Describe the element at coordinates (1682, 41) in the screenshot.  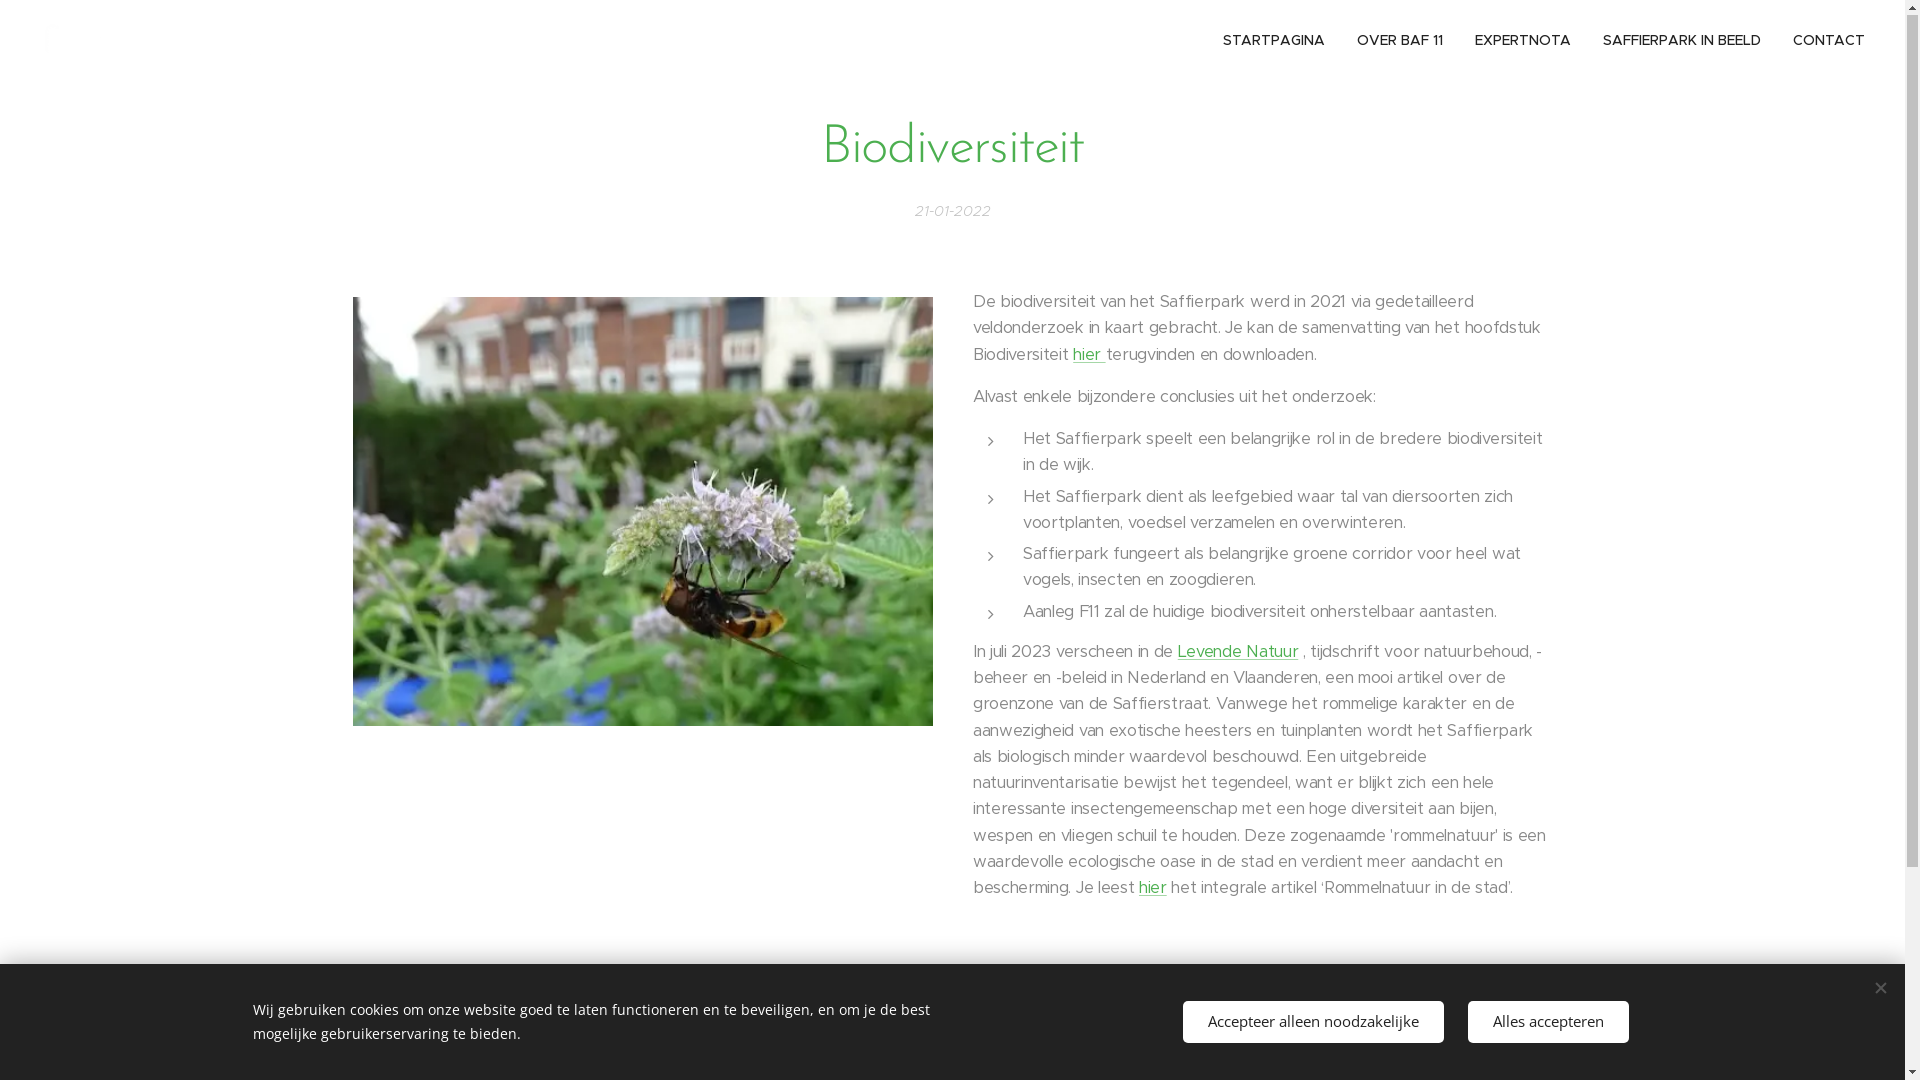
I see `SAFFIERPARK IN BEELD` at that location.